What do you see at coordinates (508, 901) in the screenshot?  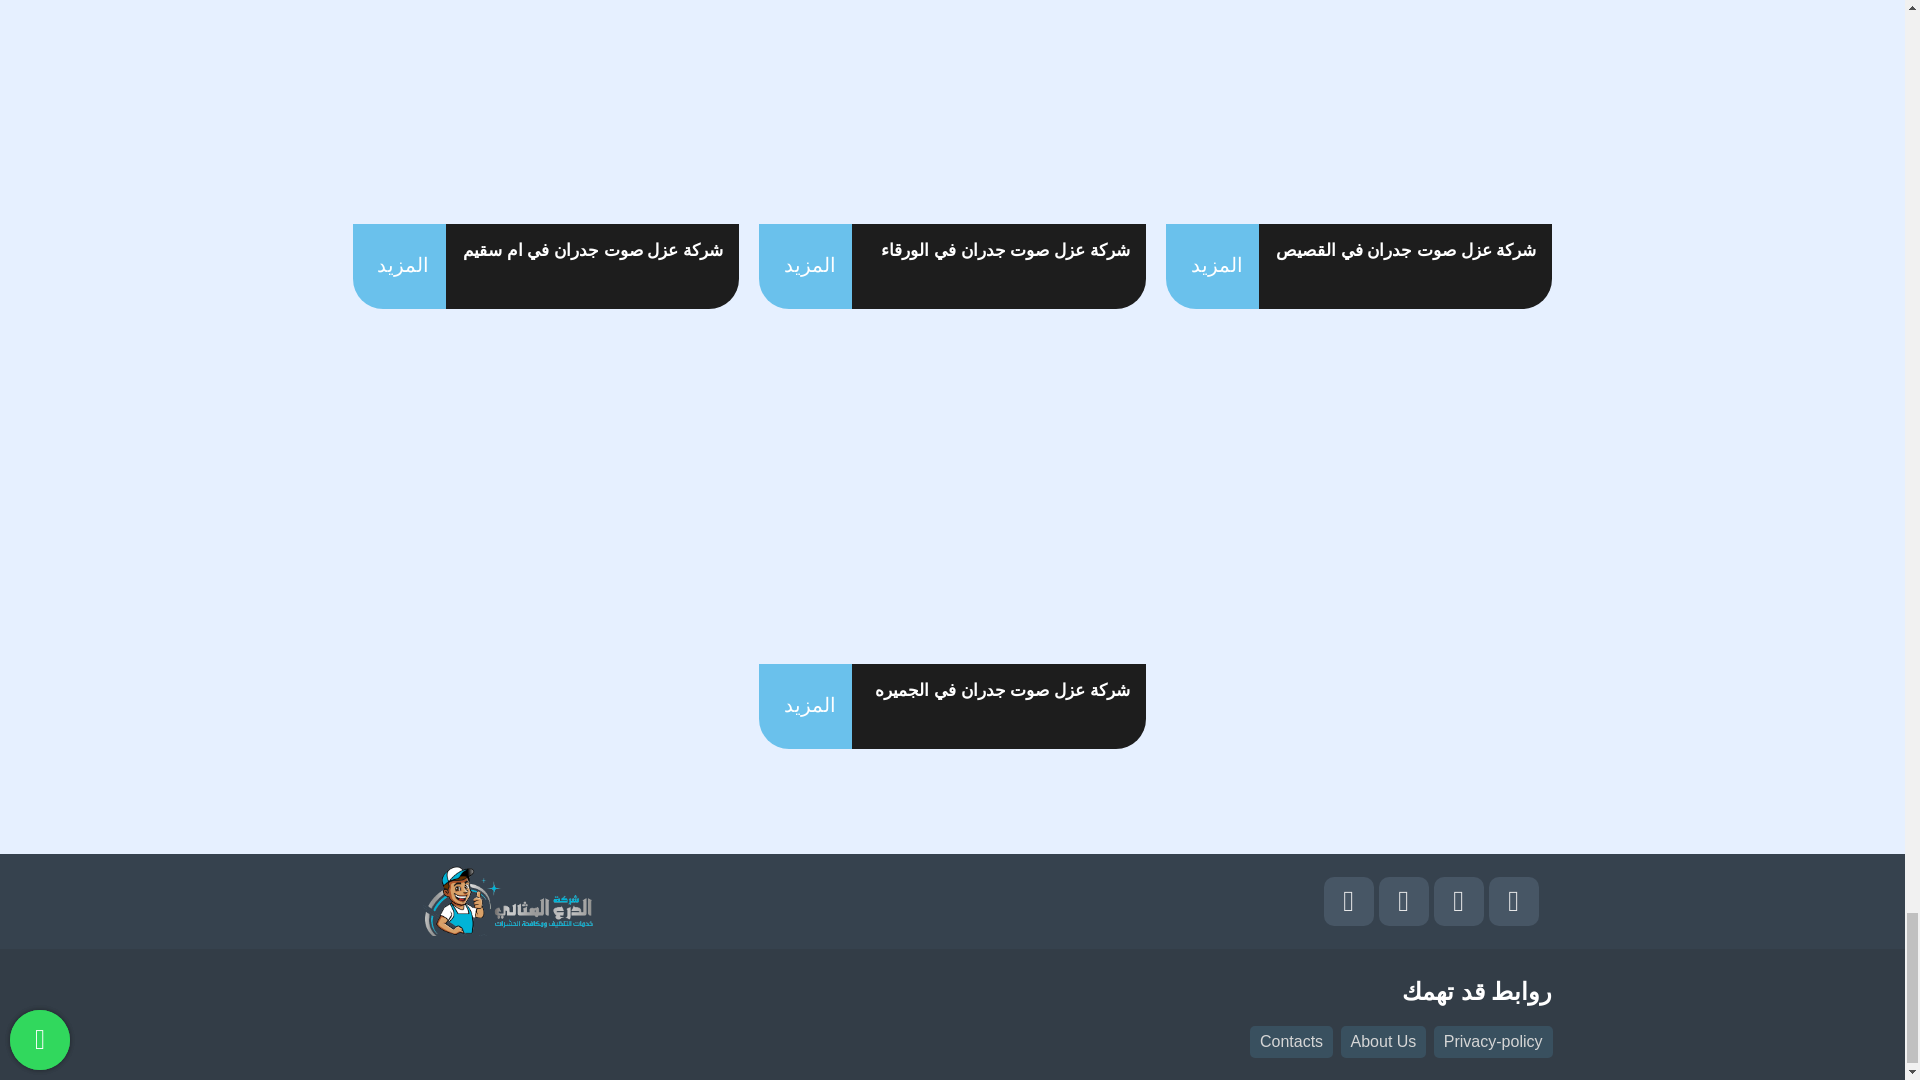 I see `Ideal Shield Services Company` at bounding box center [508, 901].